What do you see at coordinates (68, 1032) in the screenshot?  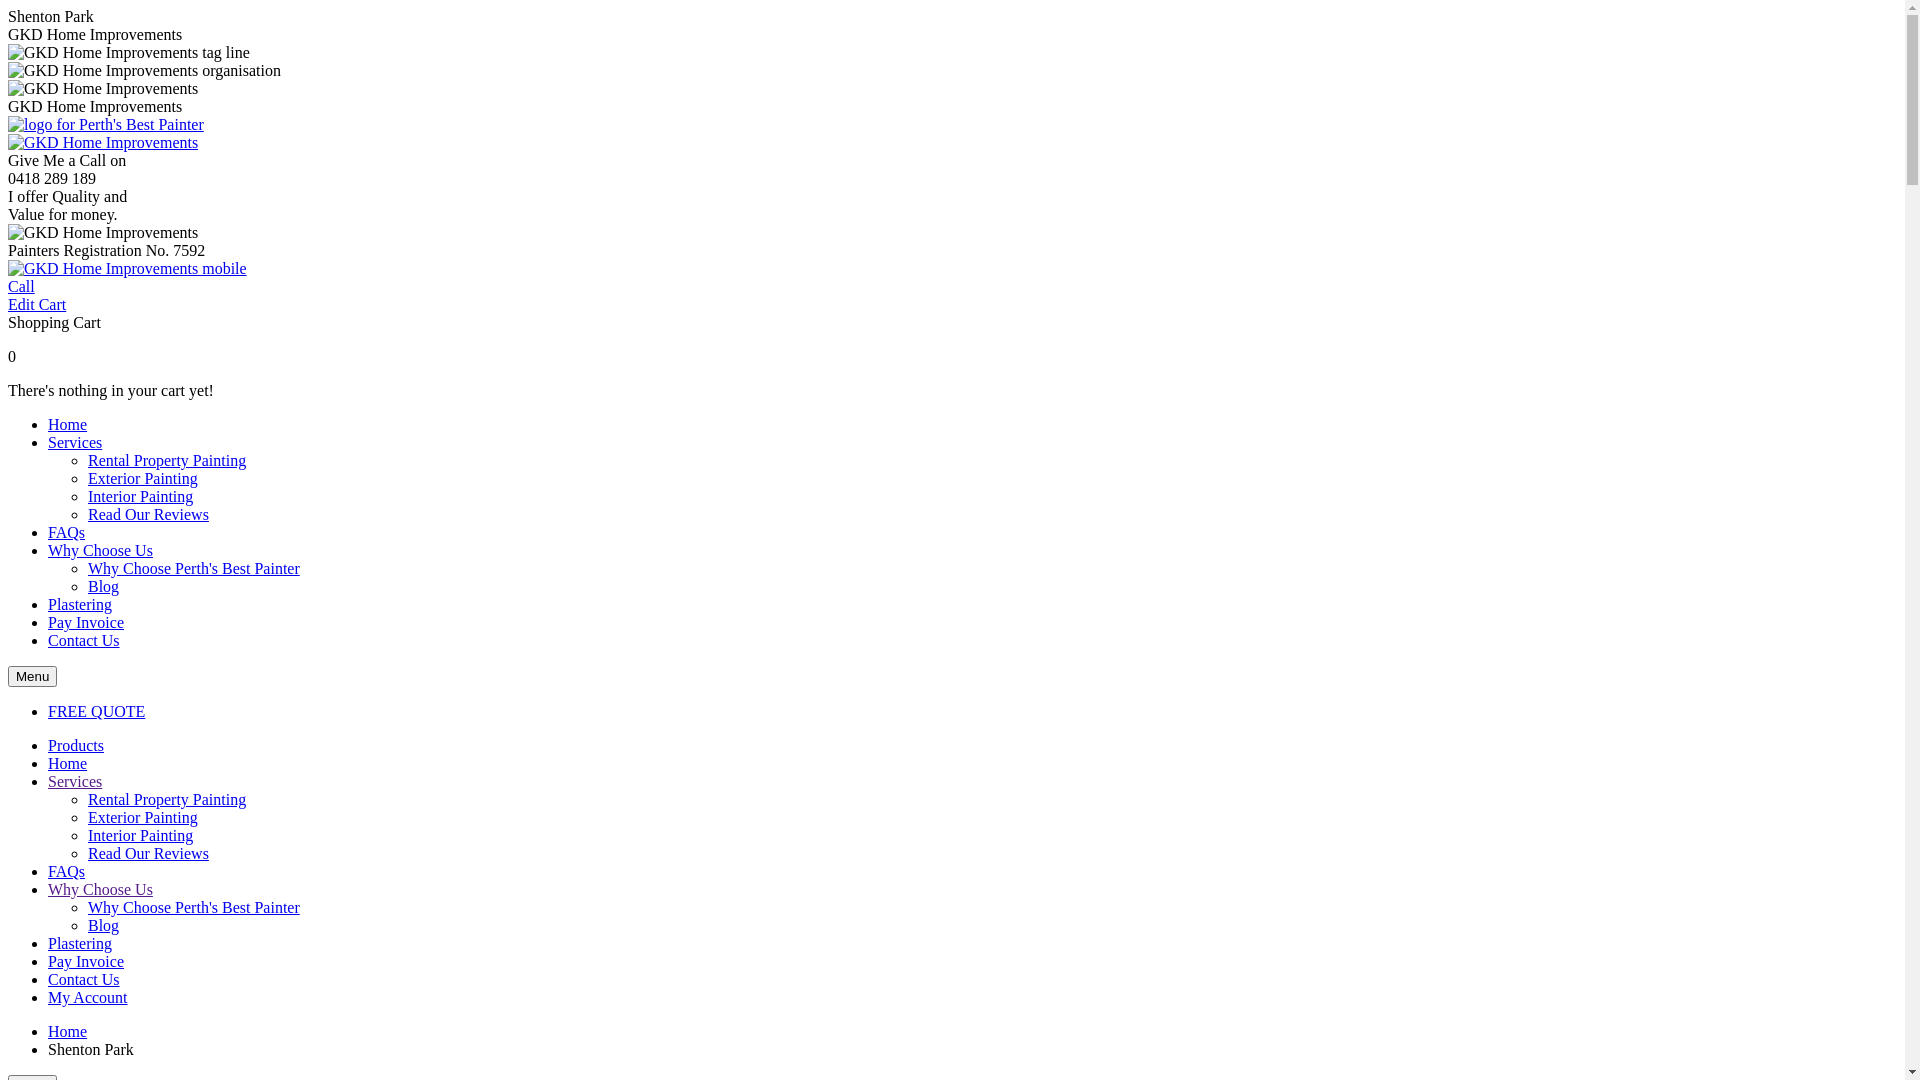 I see `Home` at bounding box center [68, 1032].